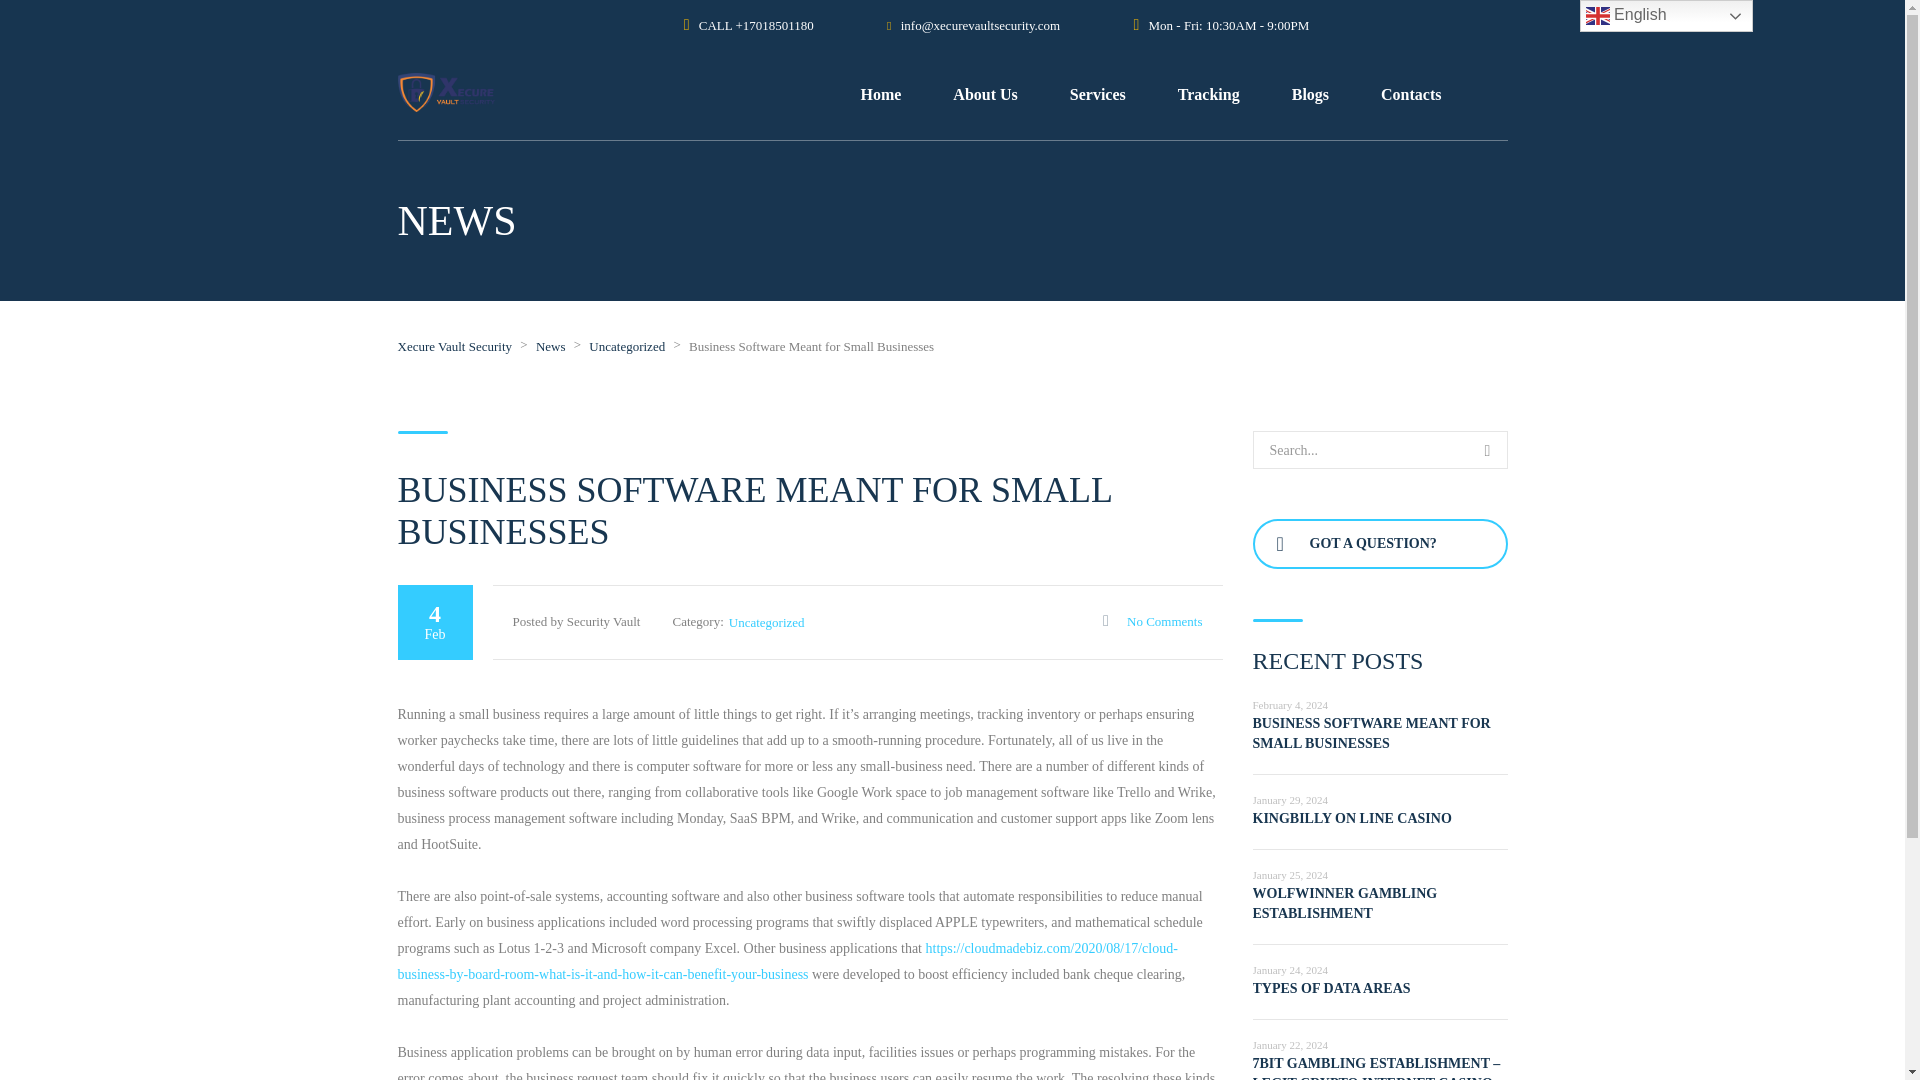 This screenshot has width=1920, height=1080. What do you see at coordinates (454, 346) in the screenshot?
I see `Go to Xecure Vault Security.` at bounding box center [454, 346].